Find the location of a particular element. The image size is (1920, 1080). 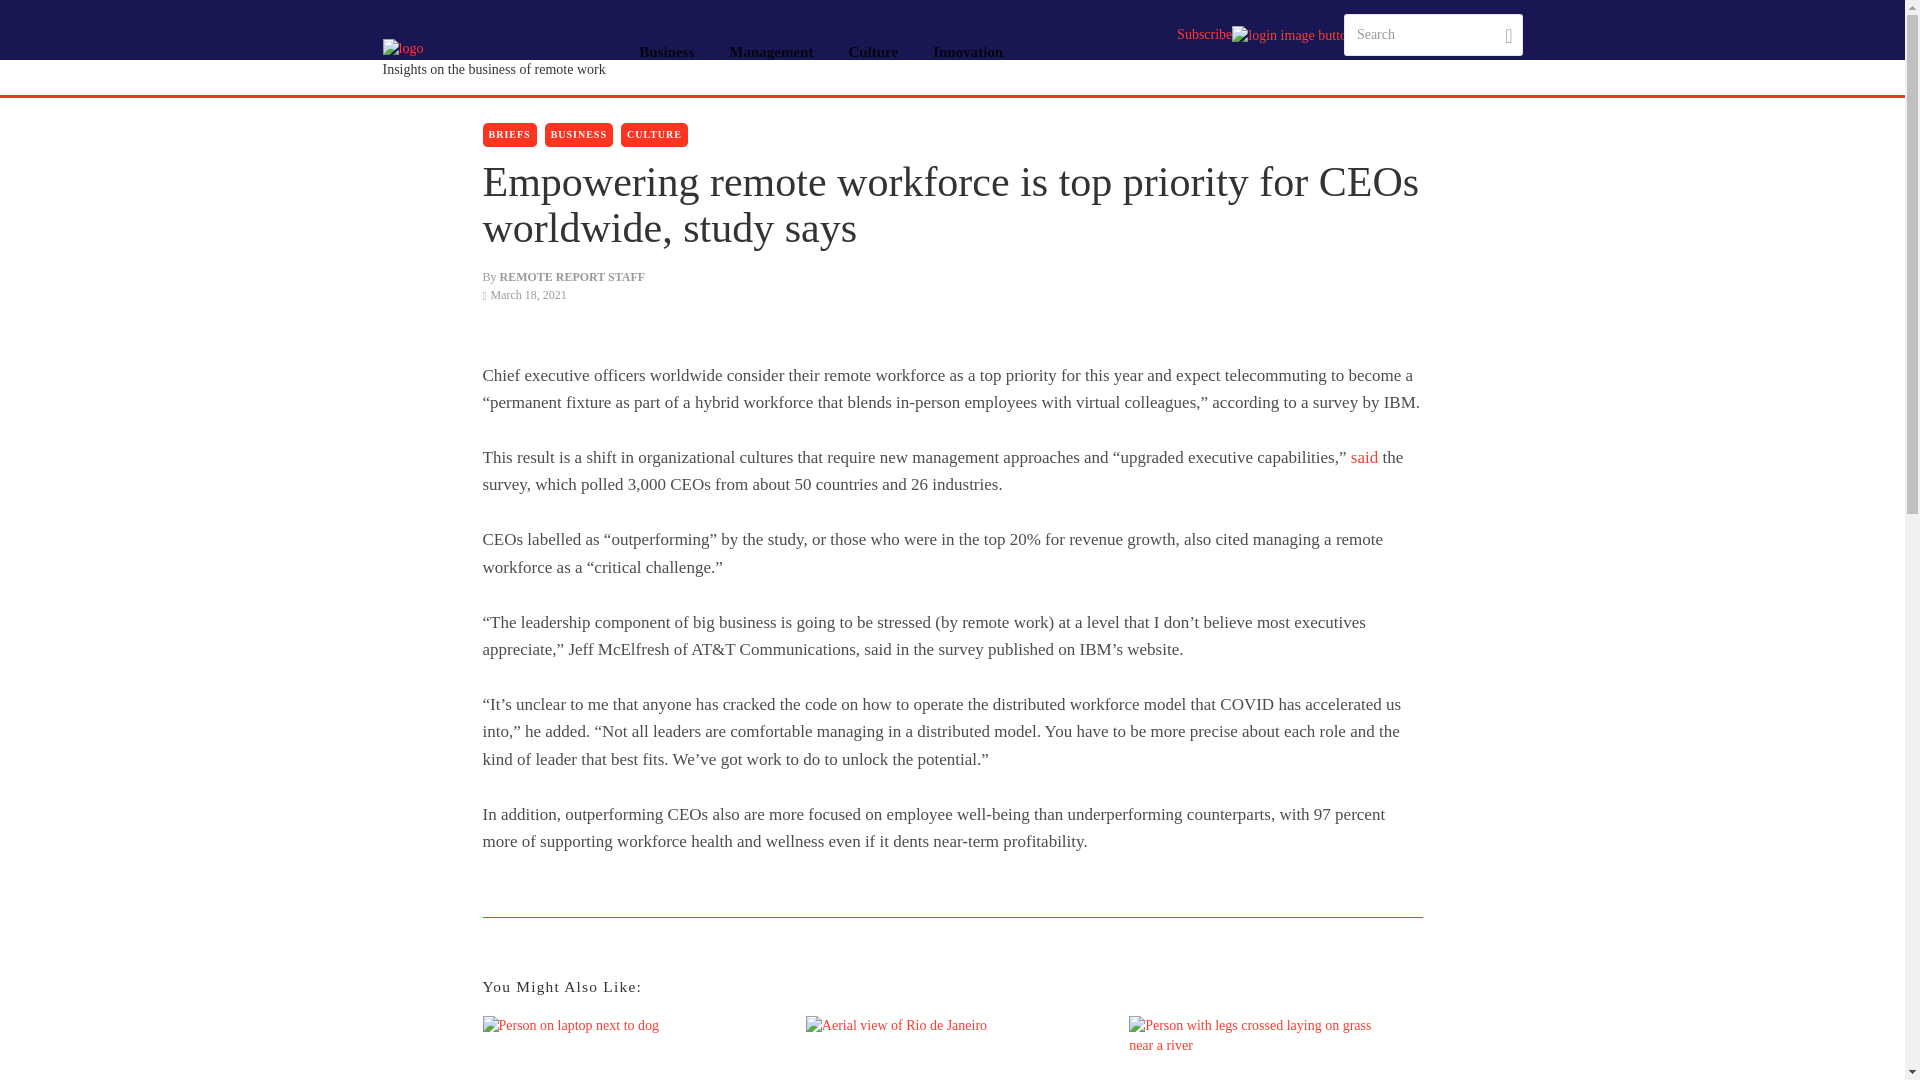

Innovation is located at coordinates (968, 52).